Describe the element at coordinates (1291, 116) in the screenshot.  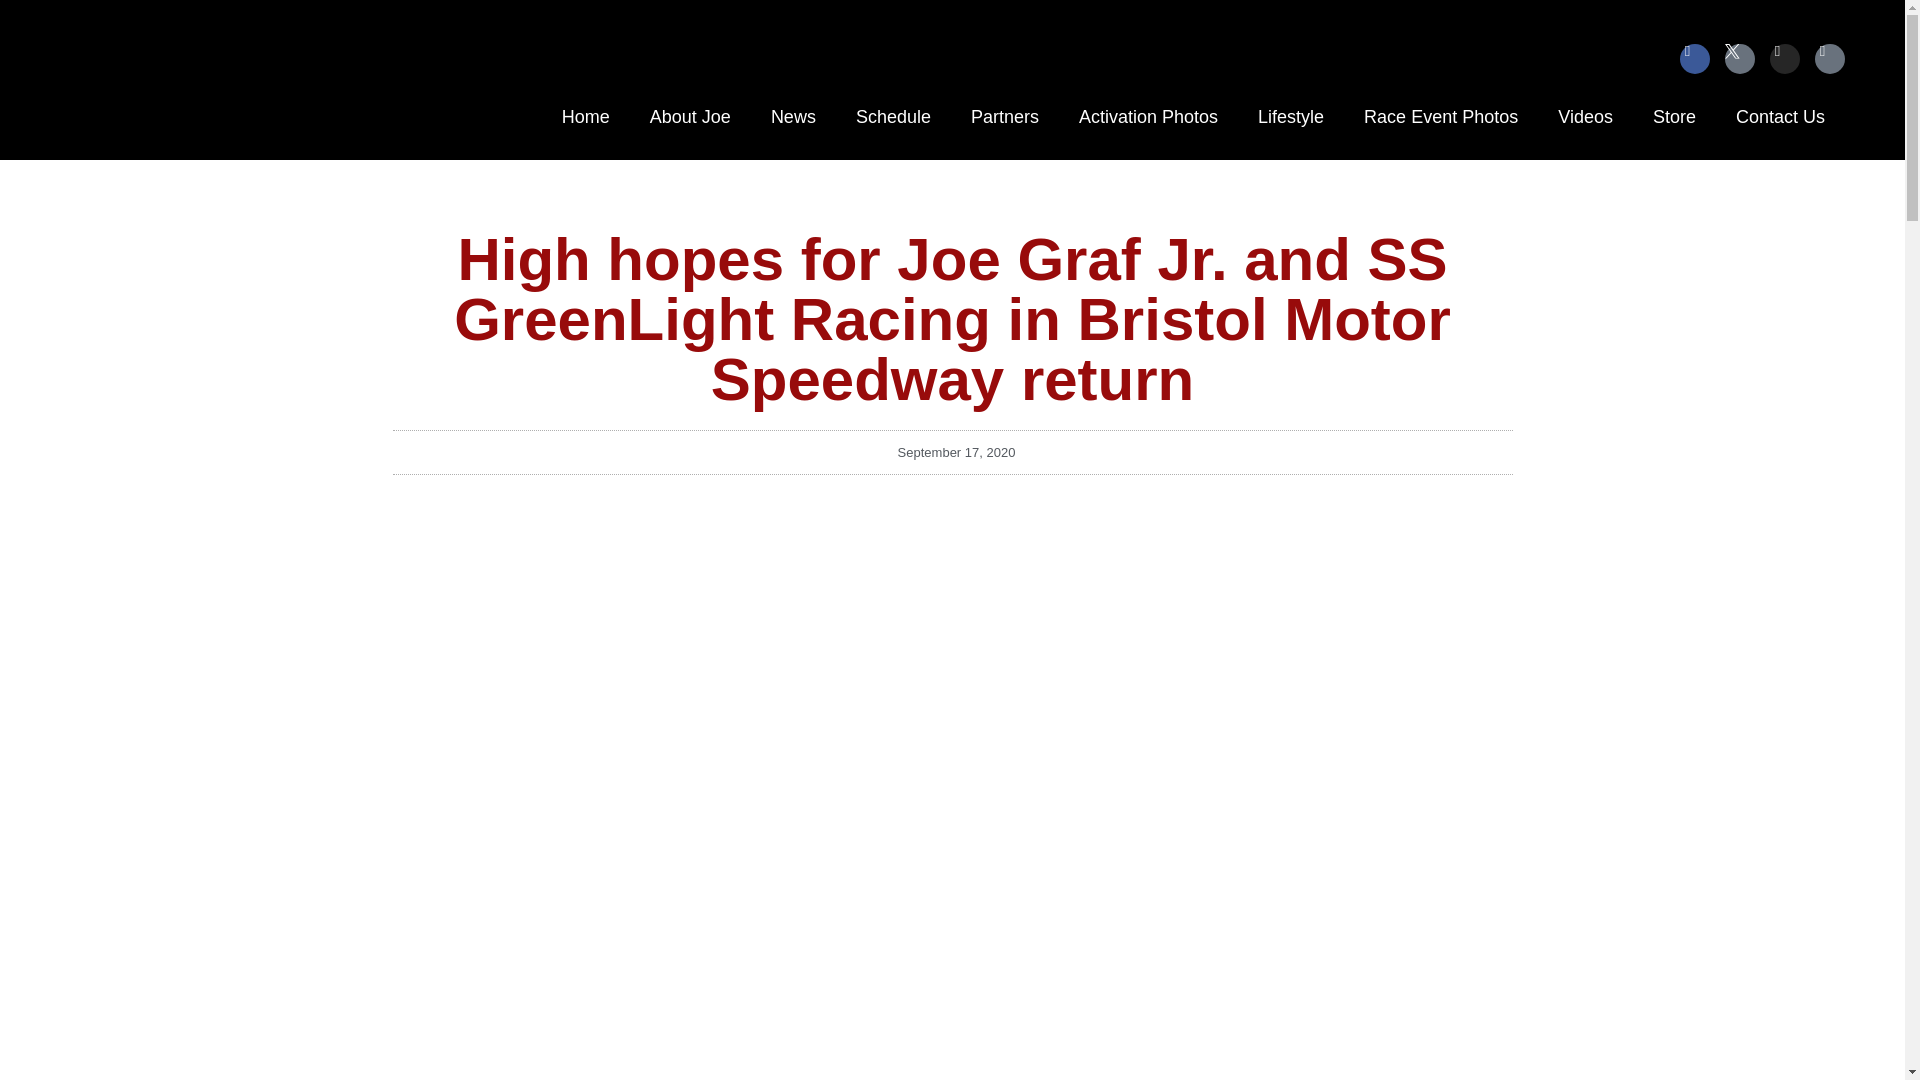
I see `Lifestyle` at that location.